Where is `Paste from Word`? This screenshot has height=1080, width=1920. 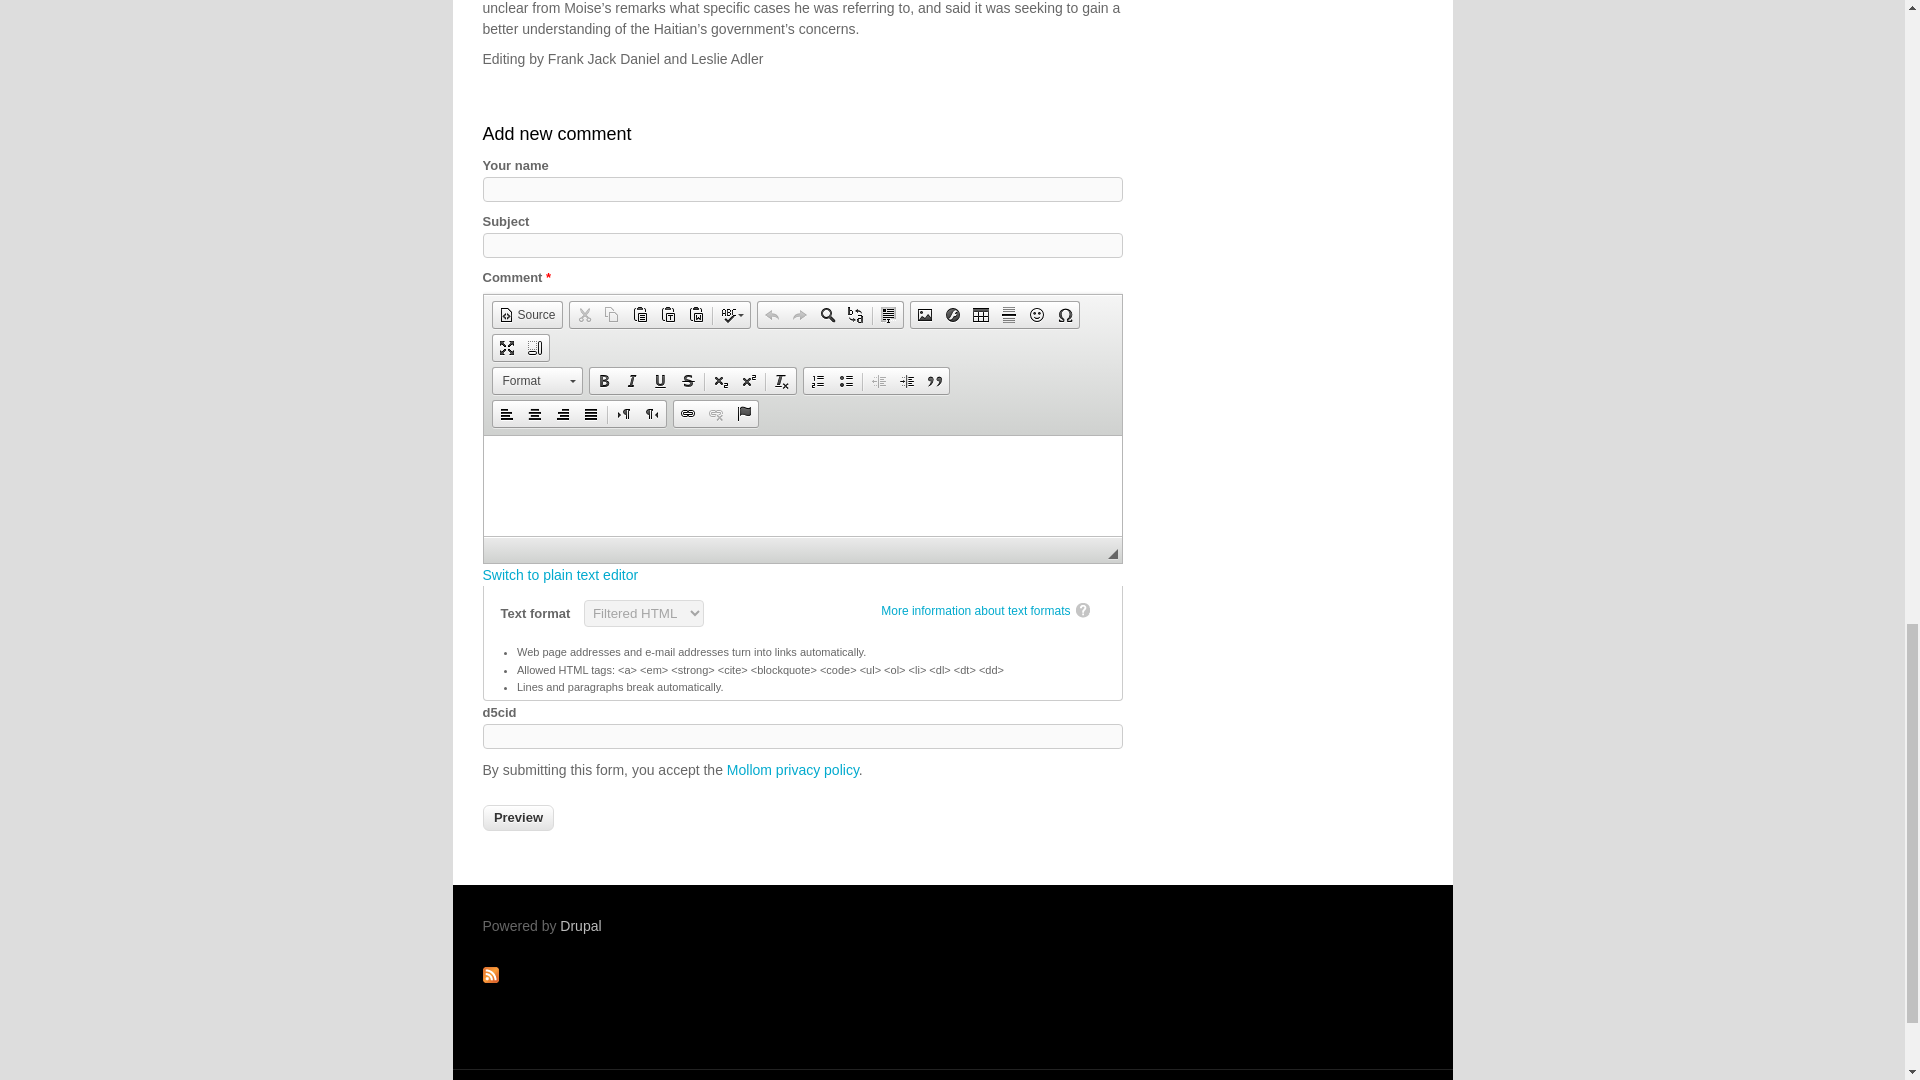 Paste from Word is located at coordinates (696, 315).